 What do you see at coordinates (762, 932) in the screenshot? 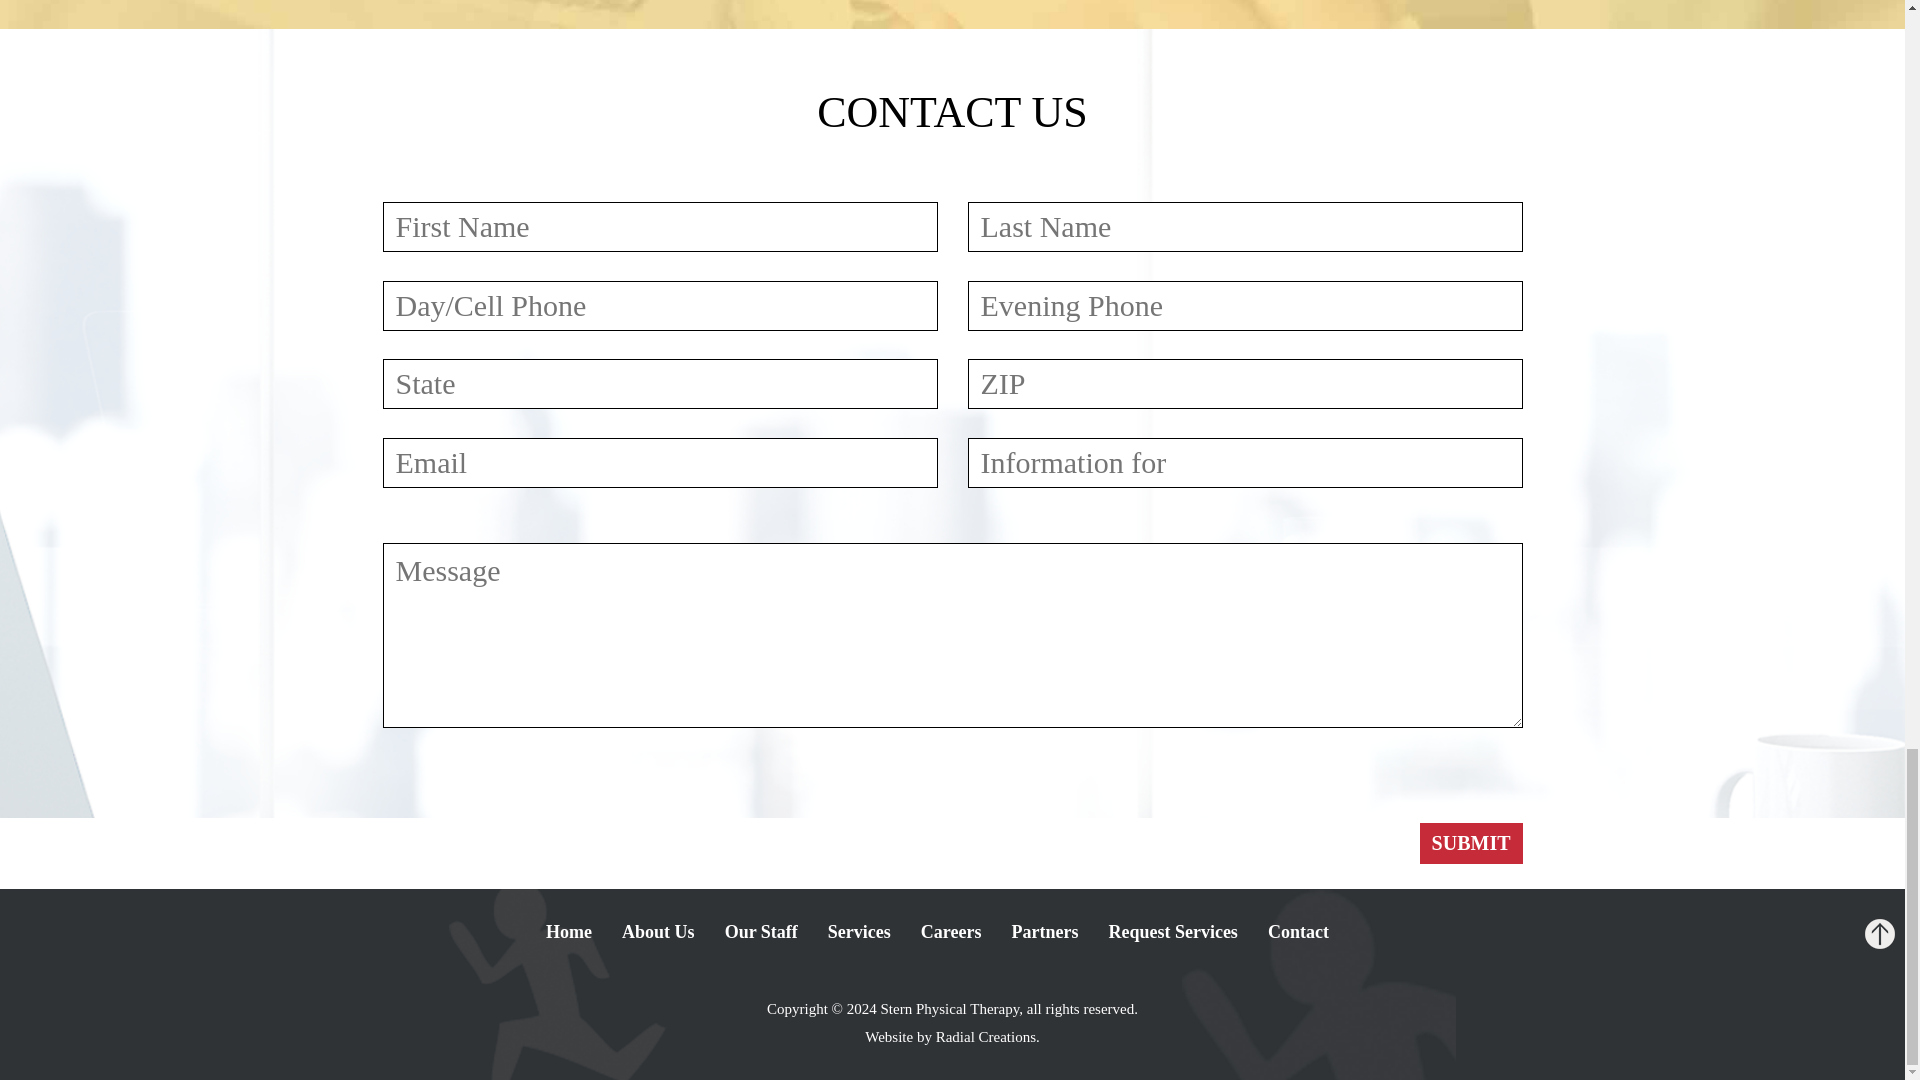
I see `Our Staff` at bounding box center [762, 932].